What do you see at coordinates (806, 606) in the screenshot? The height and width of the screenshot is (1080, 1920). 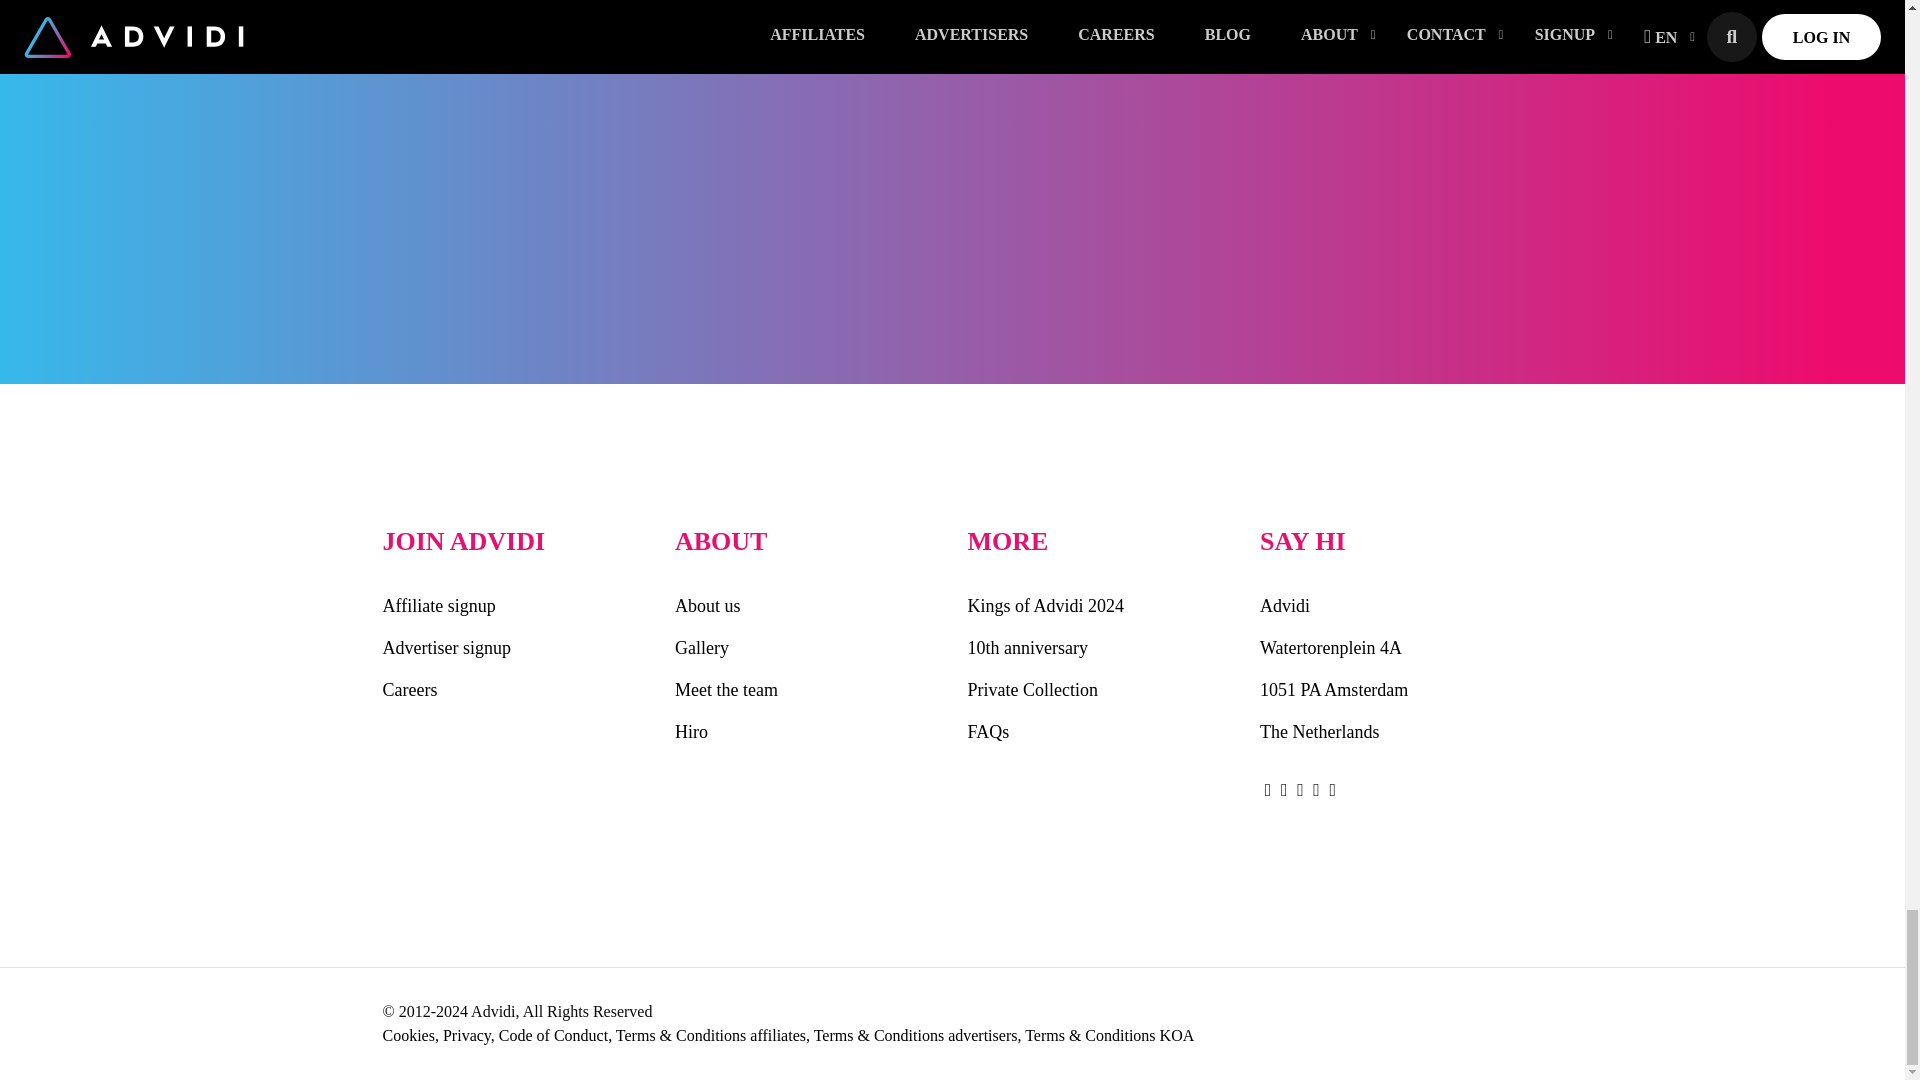 I see `About us` at bounding box center [806, 606].